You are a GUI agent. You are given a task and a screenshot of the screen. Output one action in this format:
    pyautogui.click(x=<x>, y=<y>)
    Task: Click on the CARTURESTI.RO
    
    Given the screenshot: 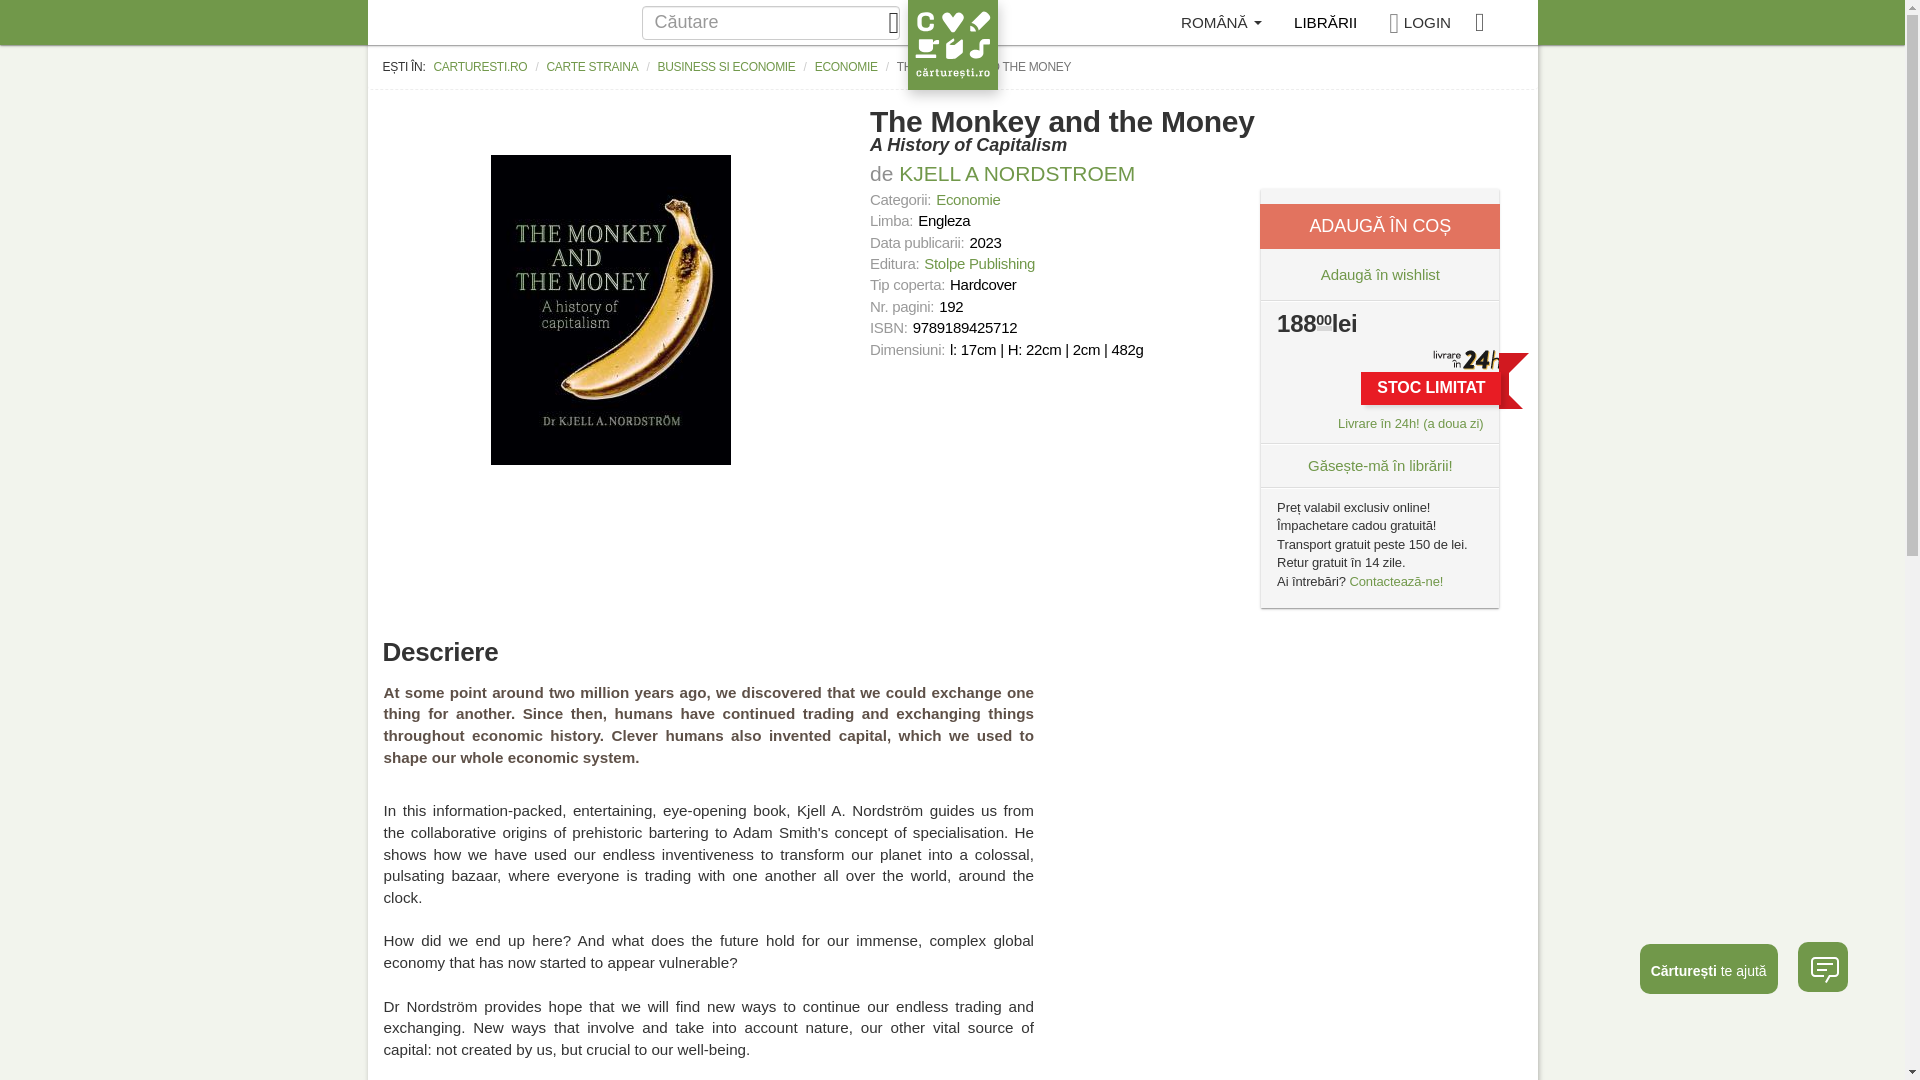 What is the action you would take?
    pyautogui.click(x=480, y=66)
    